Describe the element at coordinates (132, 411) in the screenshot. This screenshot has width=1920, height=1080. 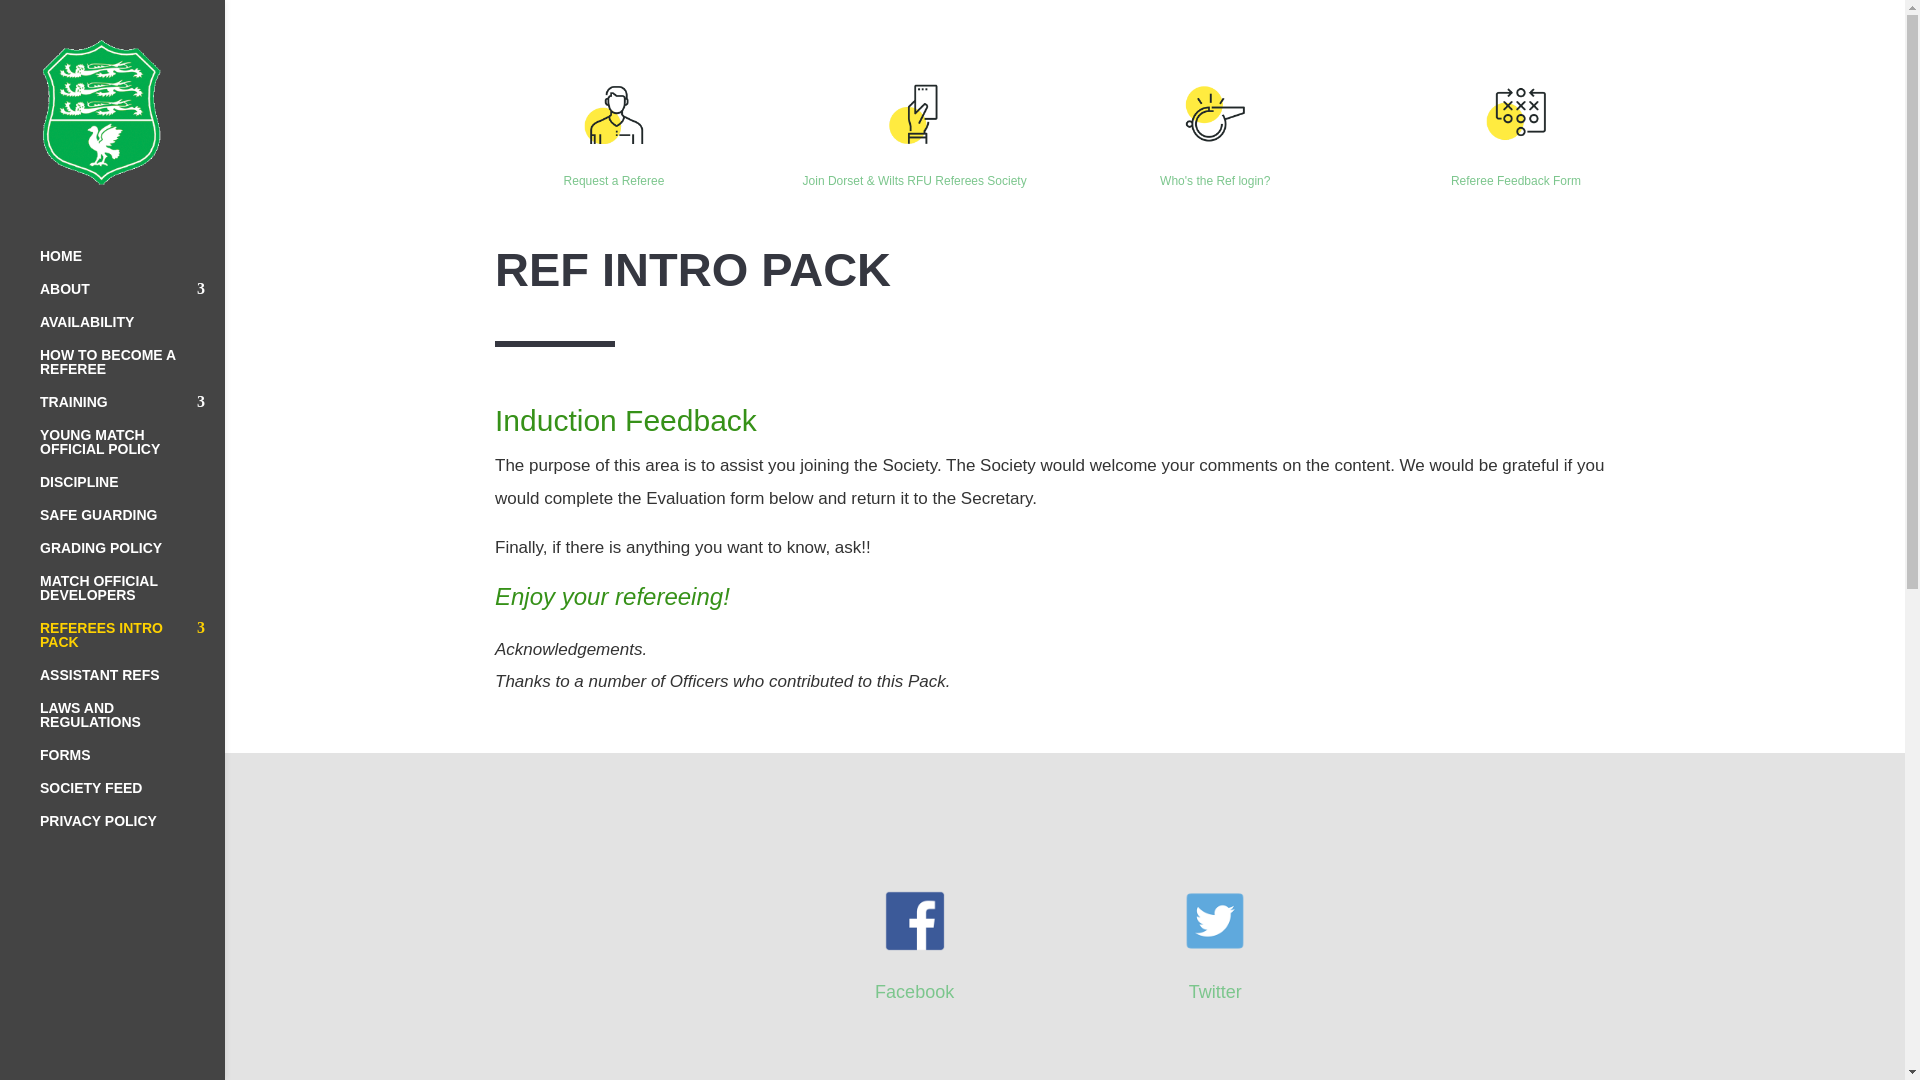
I see `TRAINING` at that location.